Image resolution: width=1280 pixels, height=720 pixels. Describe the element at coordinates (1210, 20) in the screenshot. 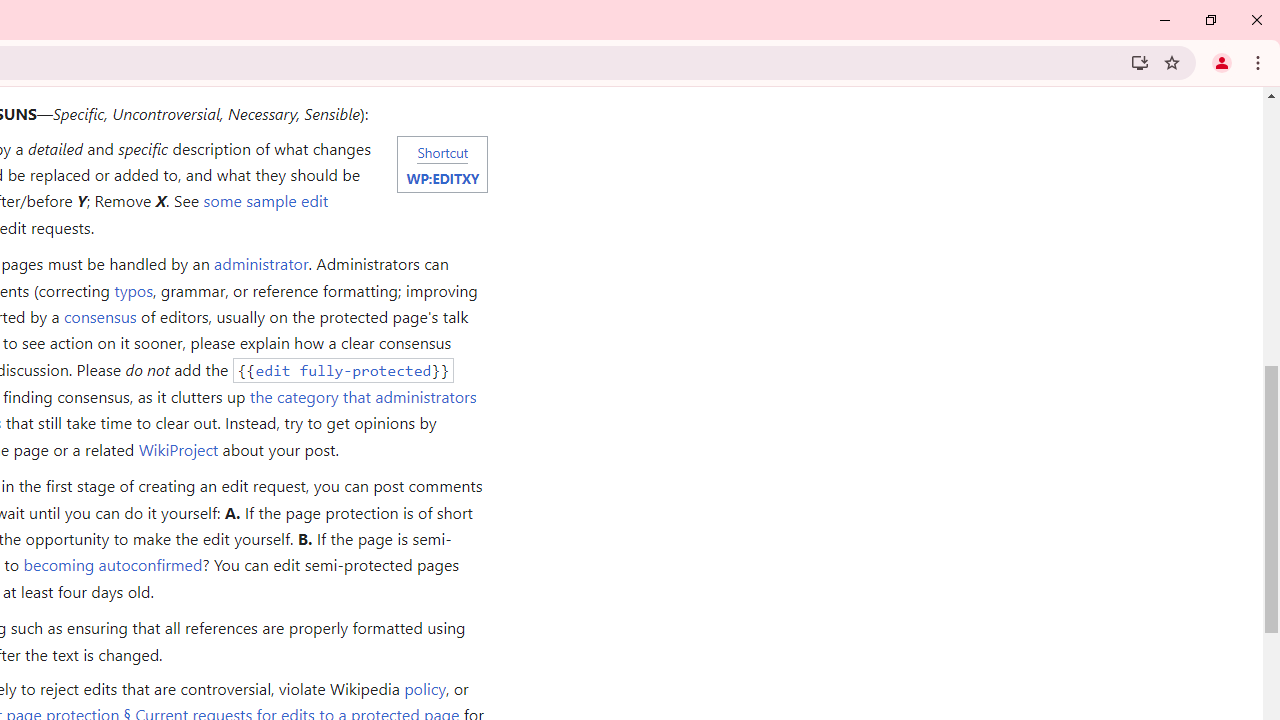

I see `Restore` at that location.